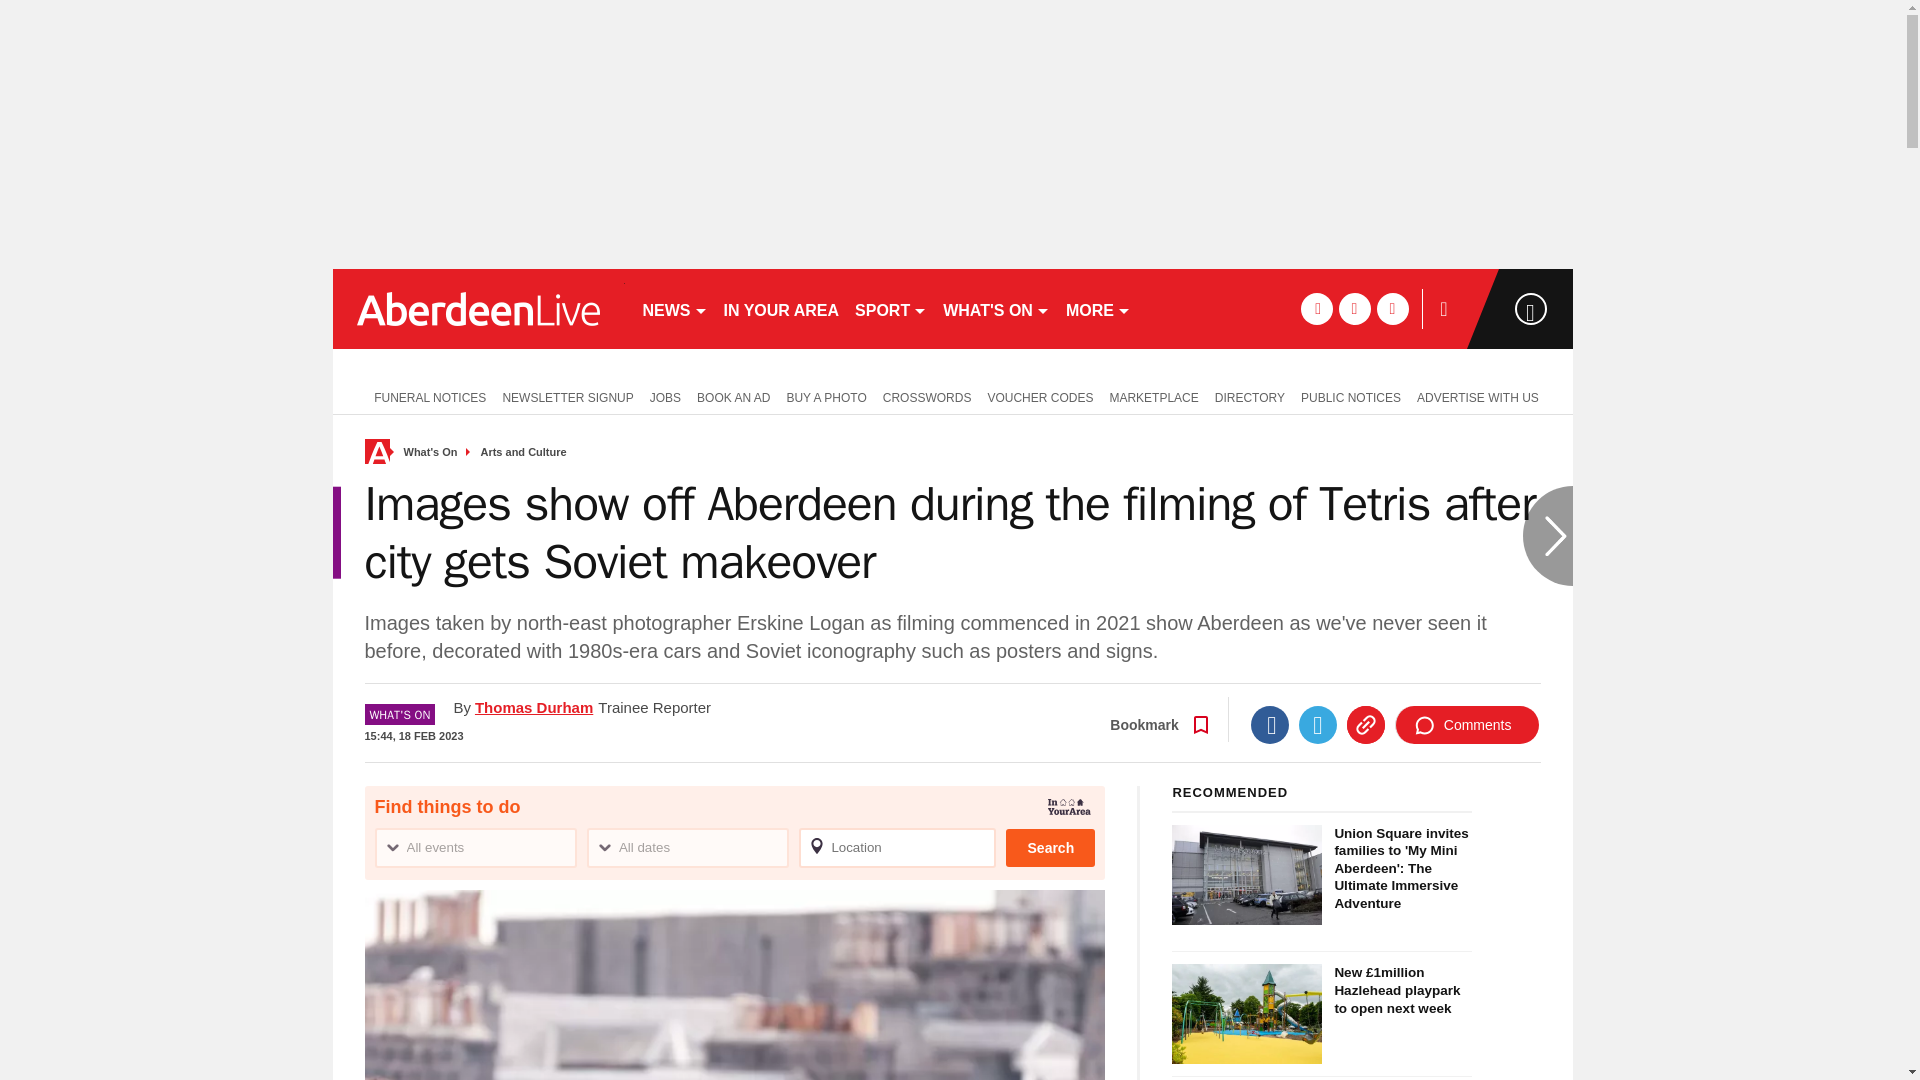  Describe the element at coordinates (1316, 308) in the screenshot. I see `facebook` at that location.